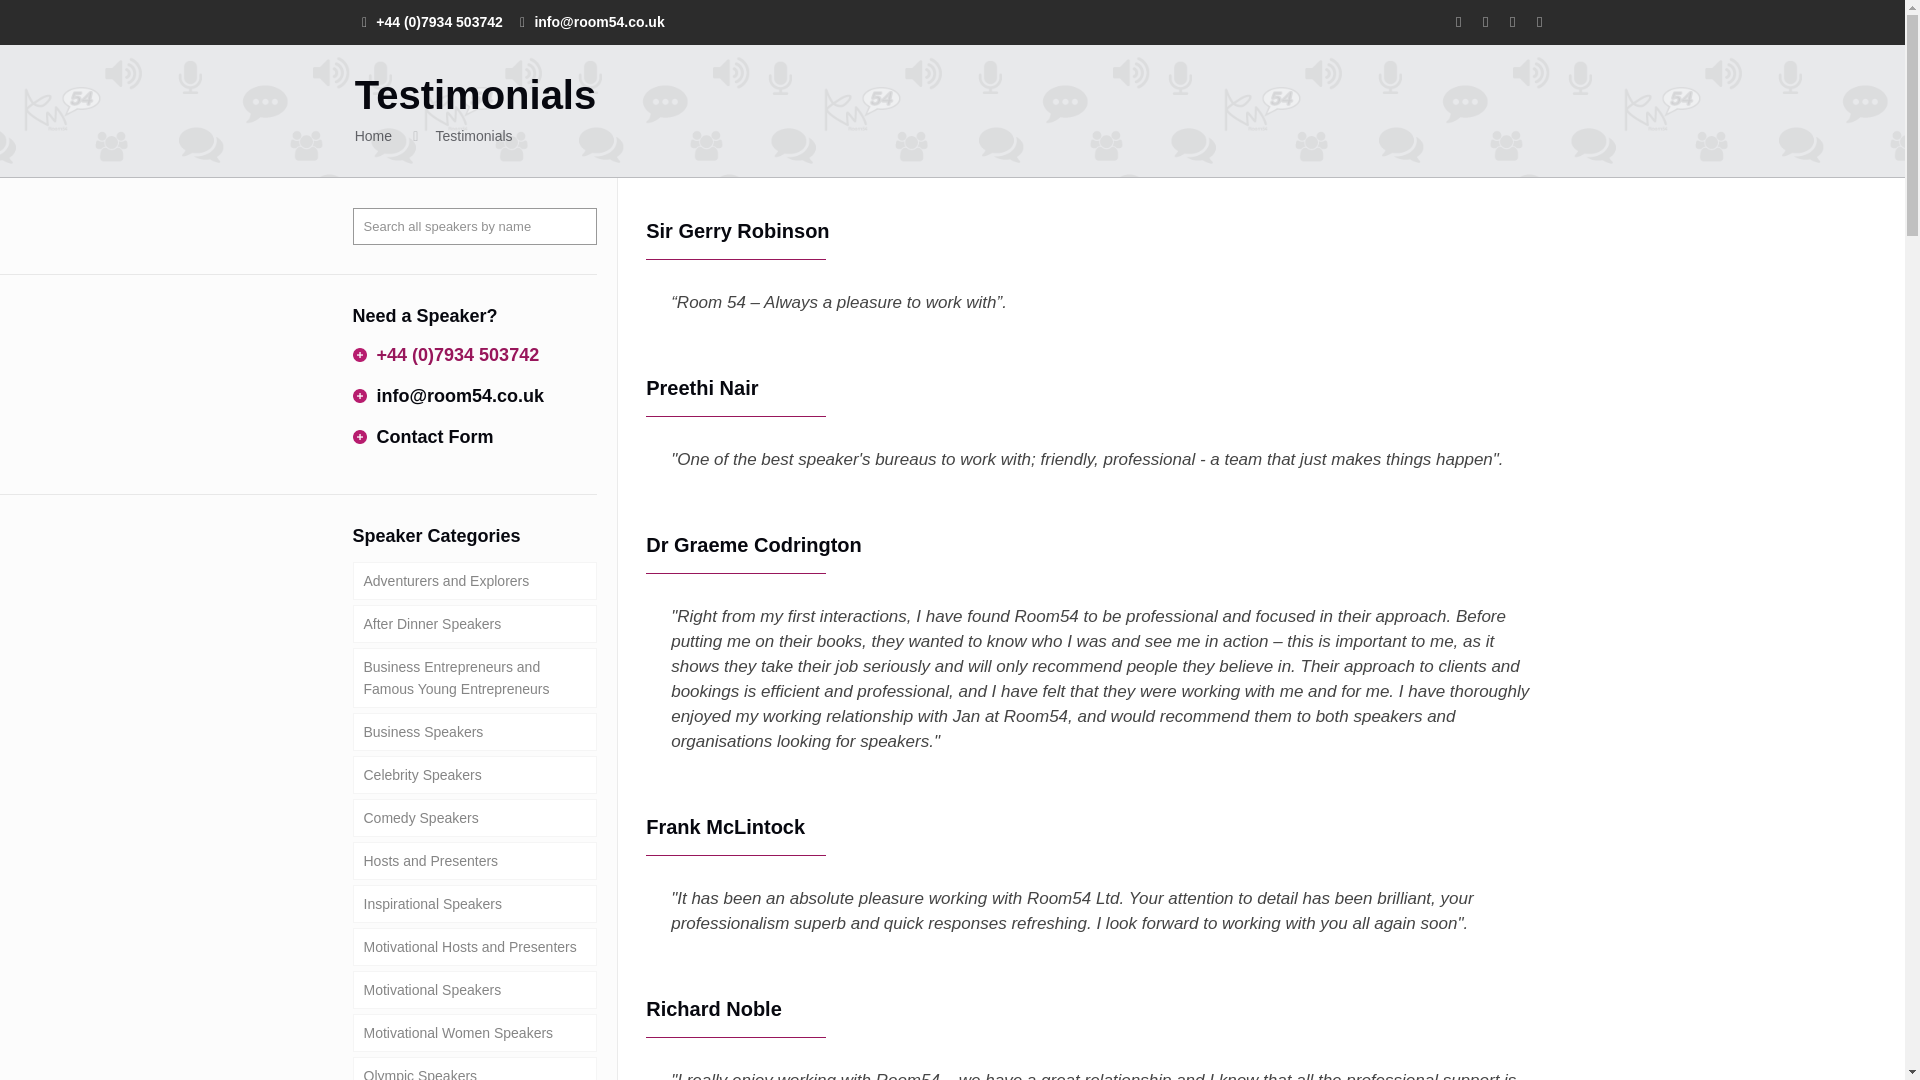  What do you see at coordinates (473, 580) in the screenshot?
I see `Adventurers and Explorers` at bounding box center [473, 580].